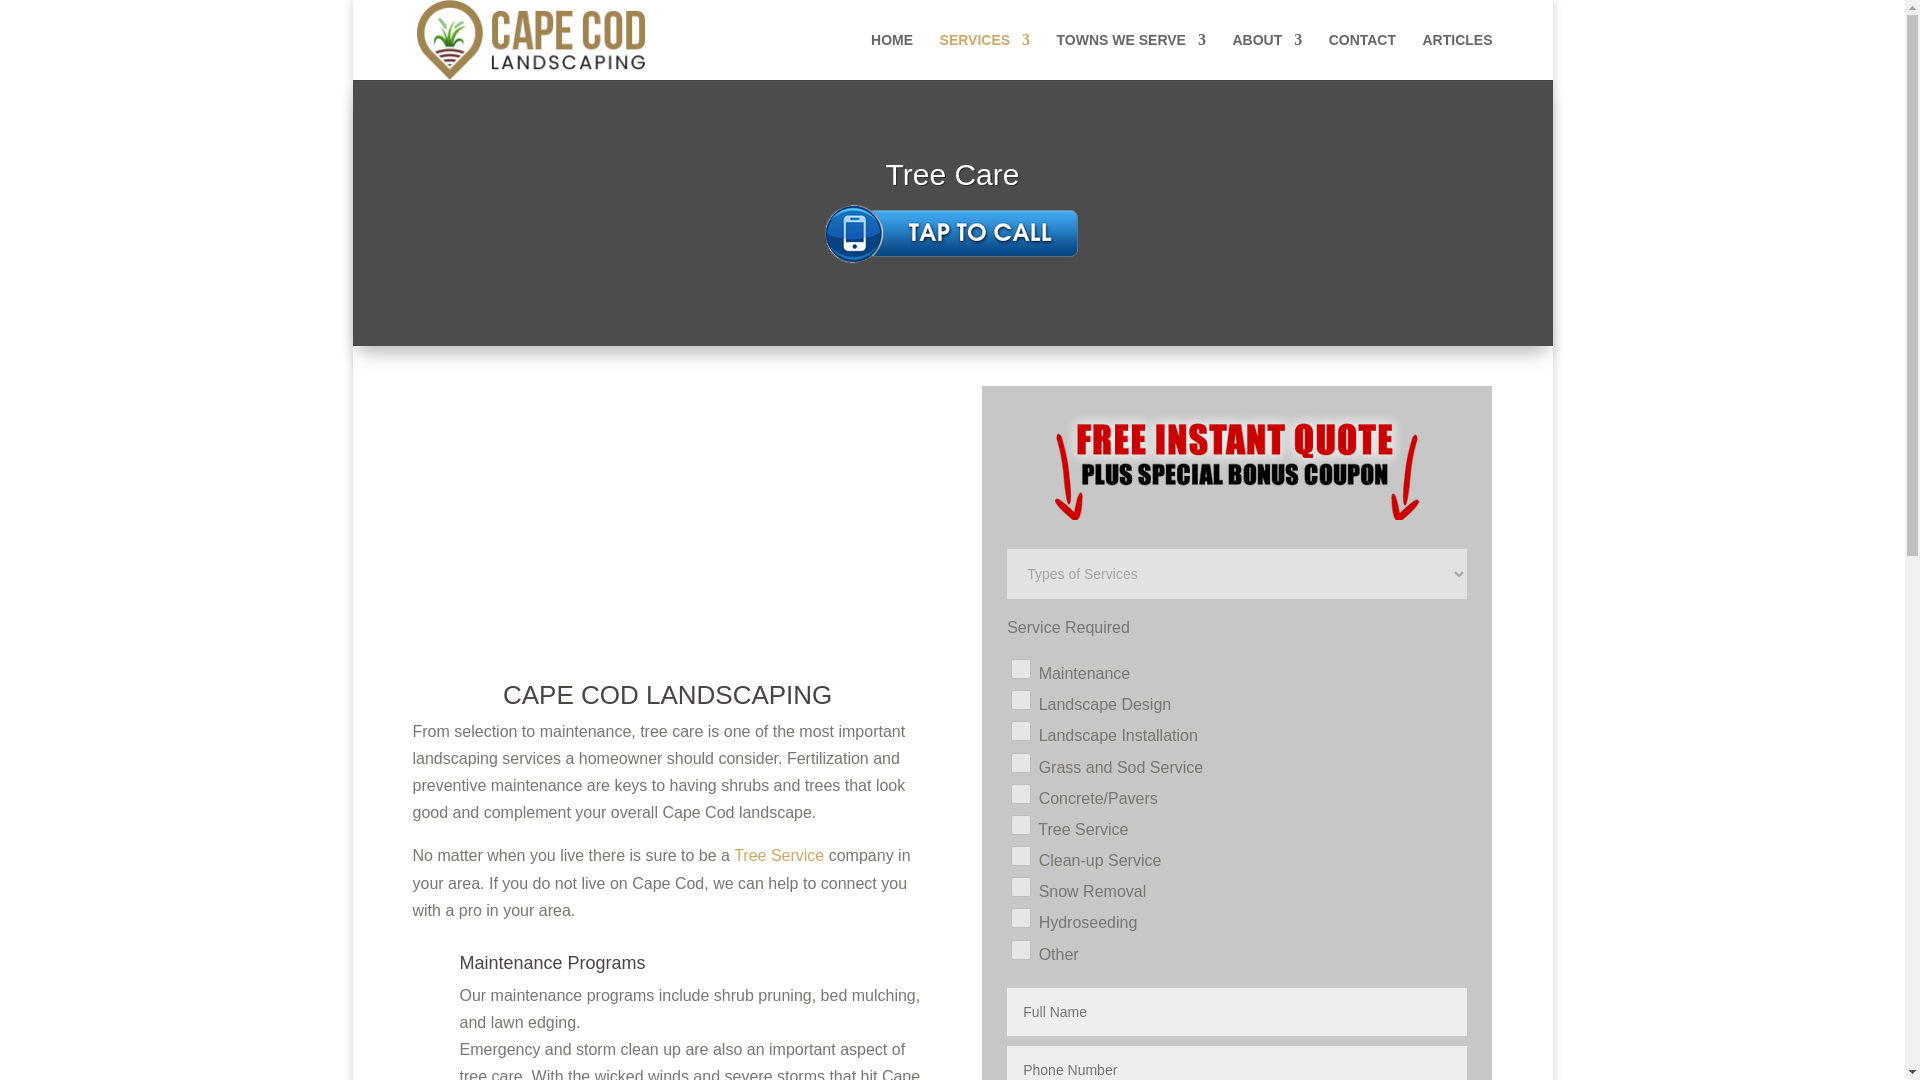 The image size is (1920, 1080). I want to click on TOWNS WE SERVE, so click(1131, 56).